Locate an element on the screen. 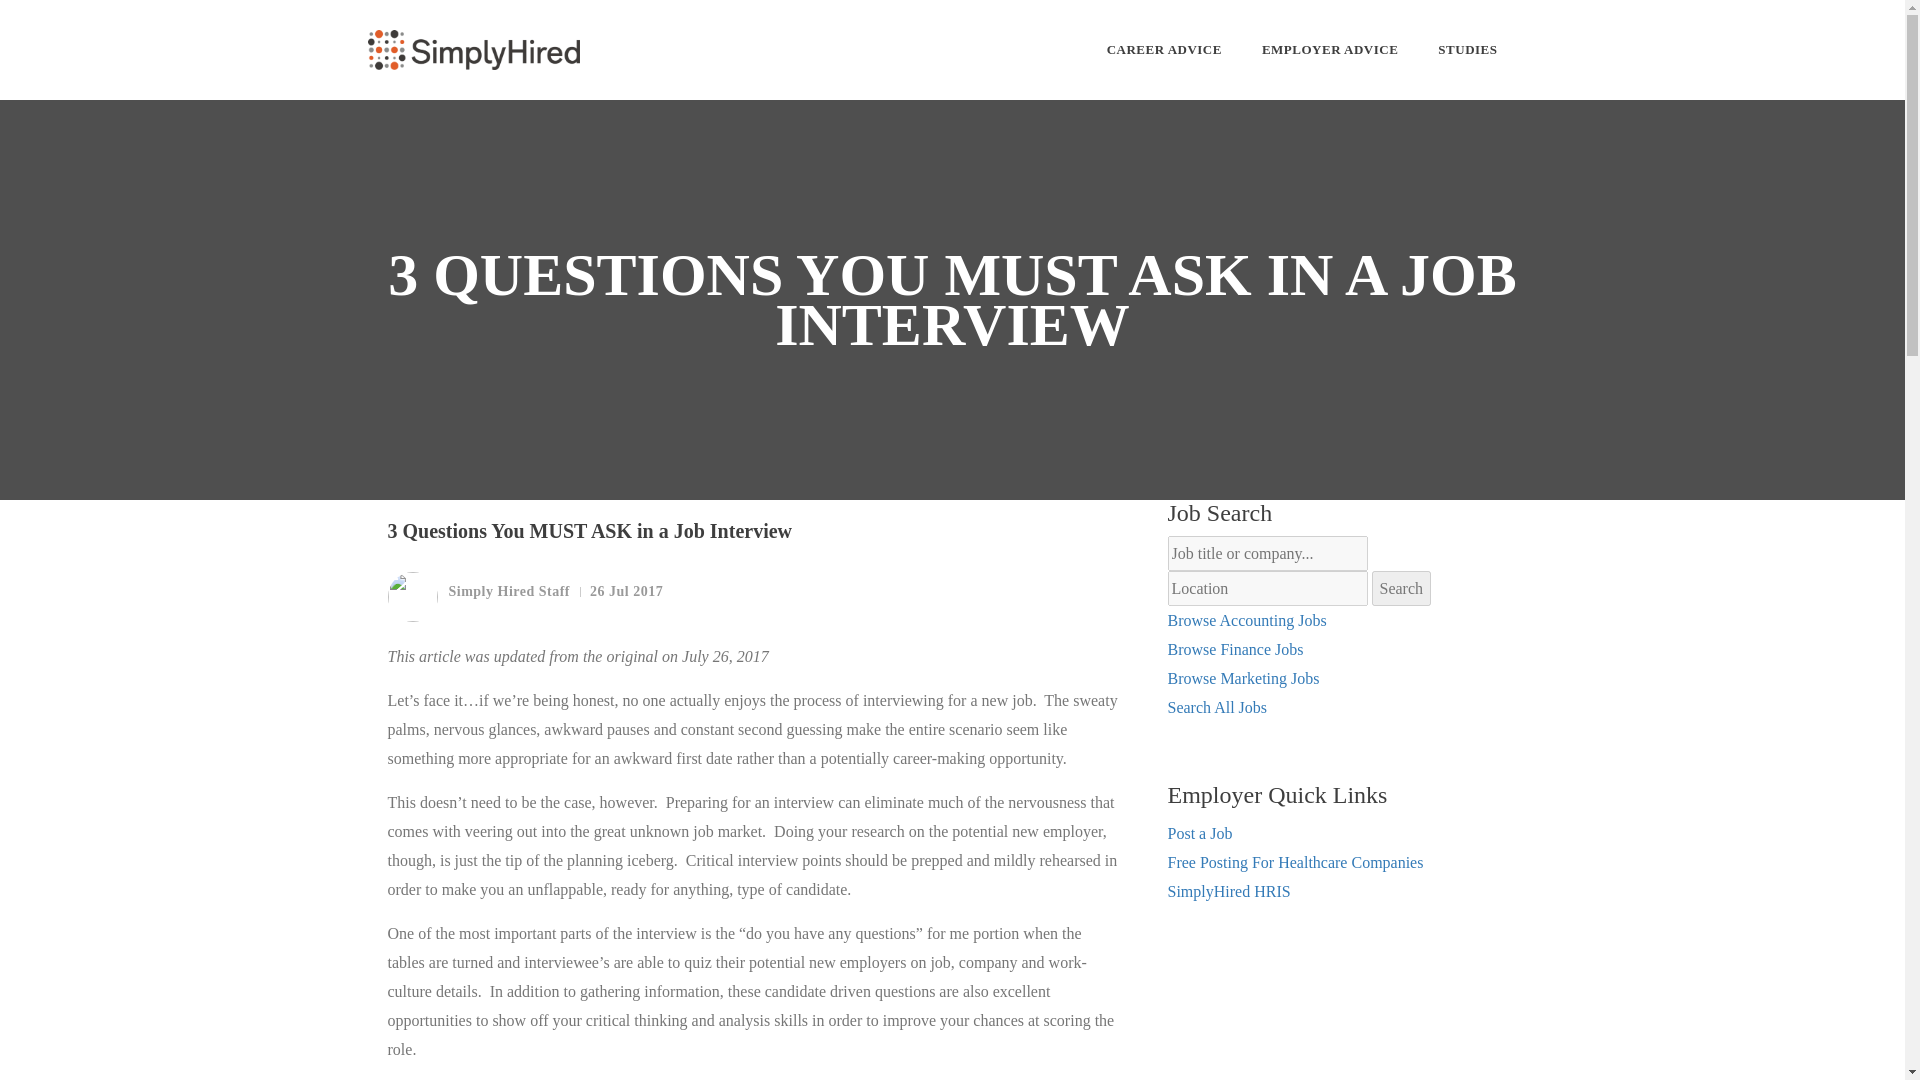  Search All Jobs is located at coordinates (1217, 707).